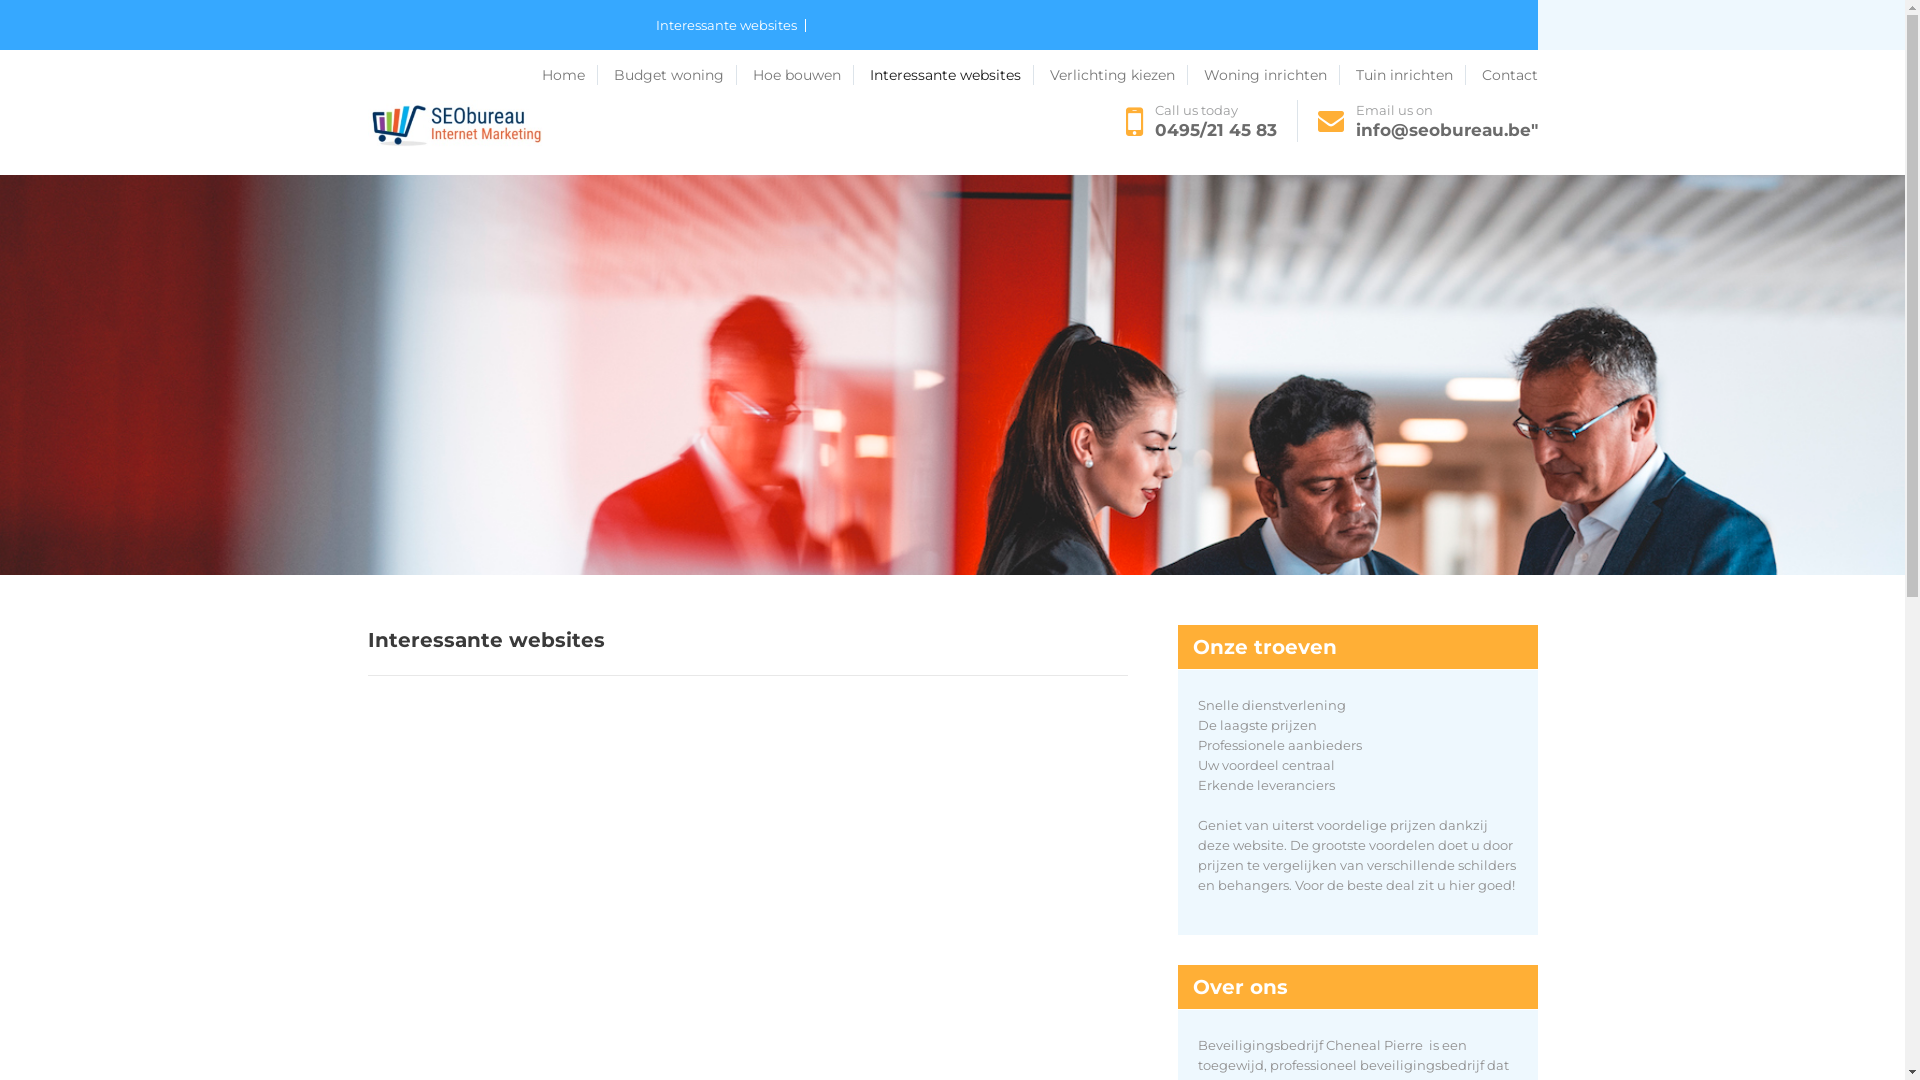  What do you see at coordinates (598, 76) in the screenshot?
I see `Hoe bouwen` at bounding box center [598, 76].